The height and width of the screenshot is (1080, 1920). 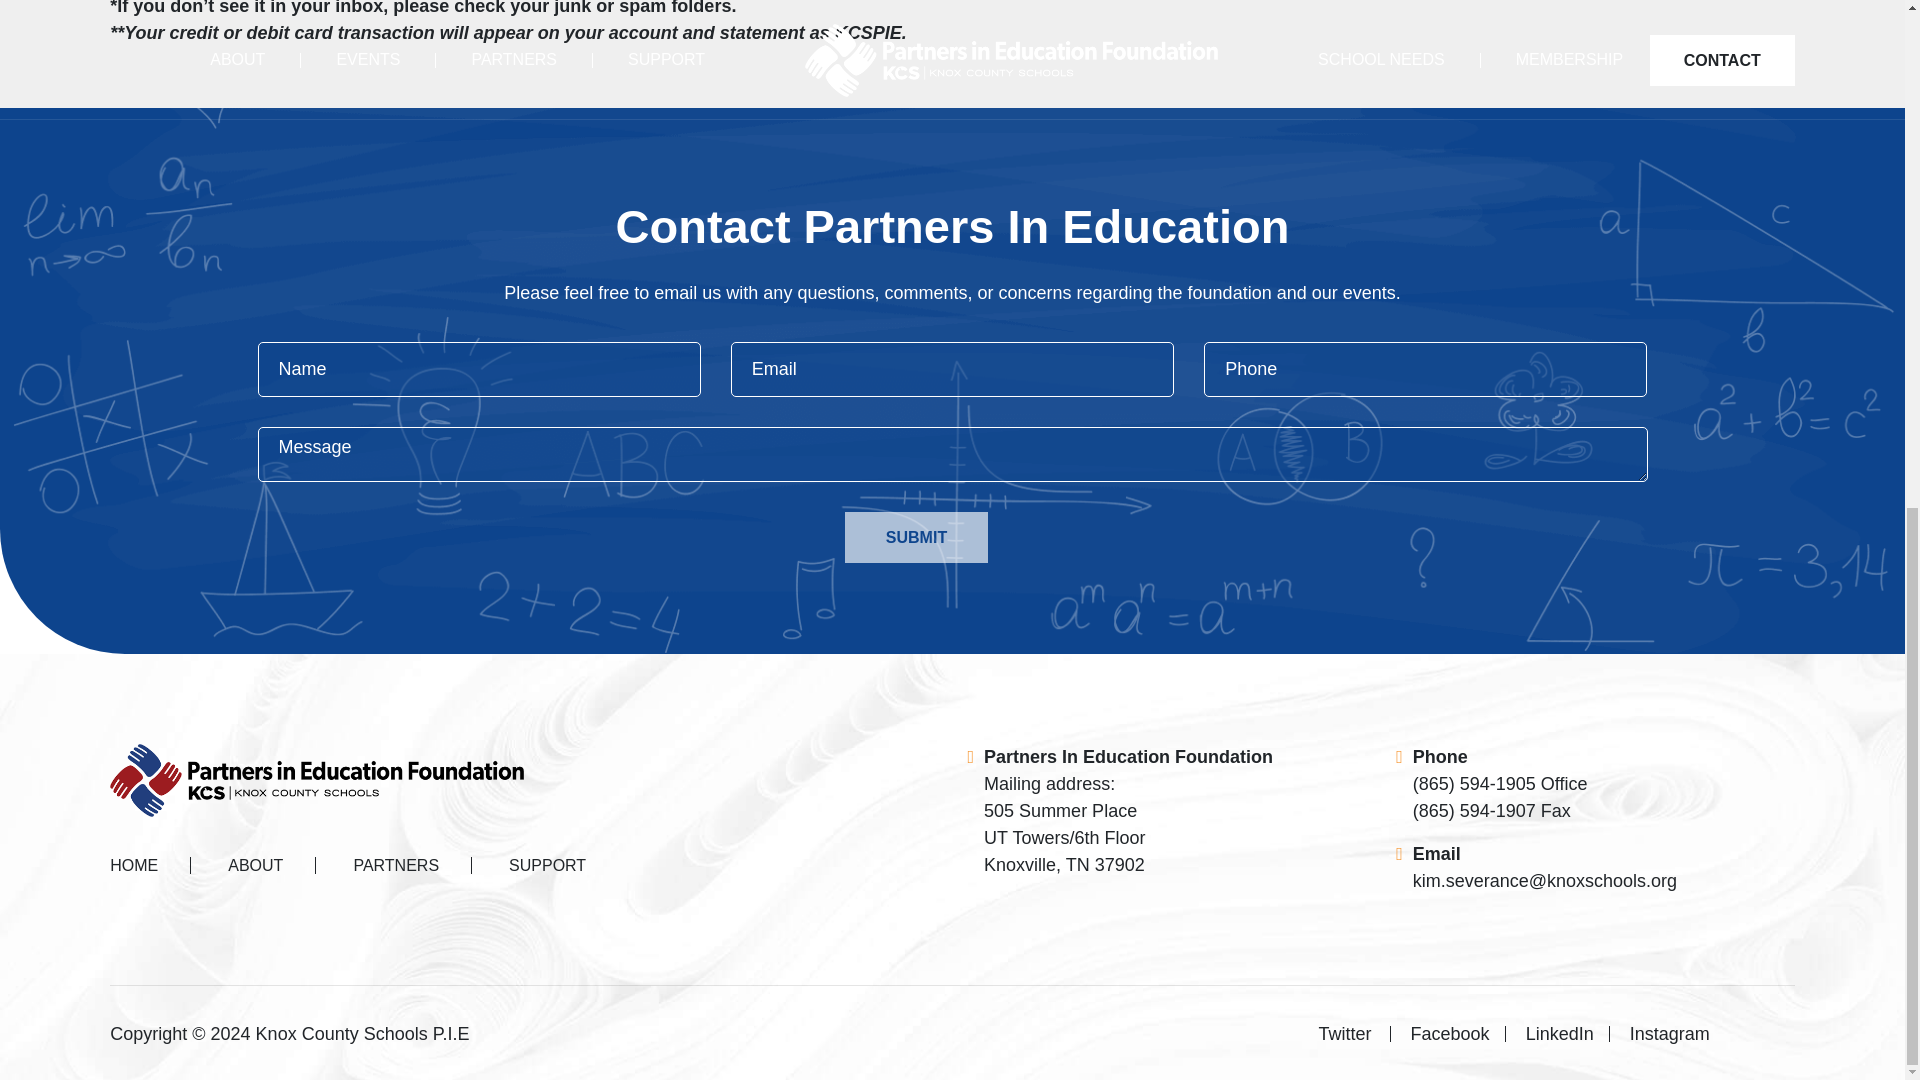 I want to click on SUPPORT, so click(x=530, y=865).